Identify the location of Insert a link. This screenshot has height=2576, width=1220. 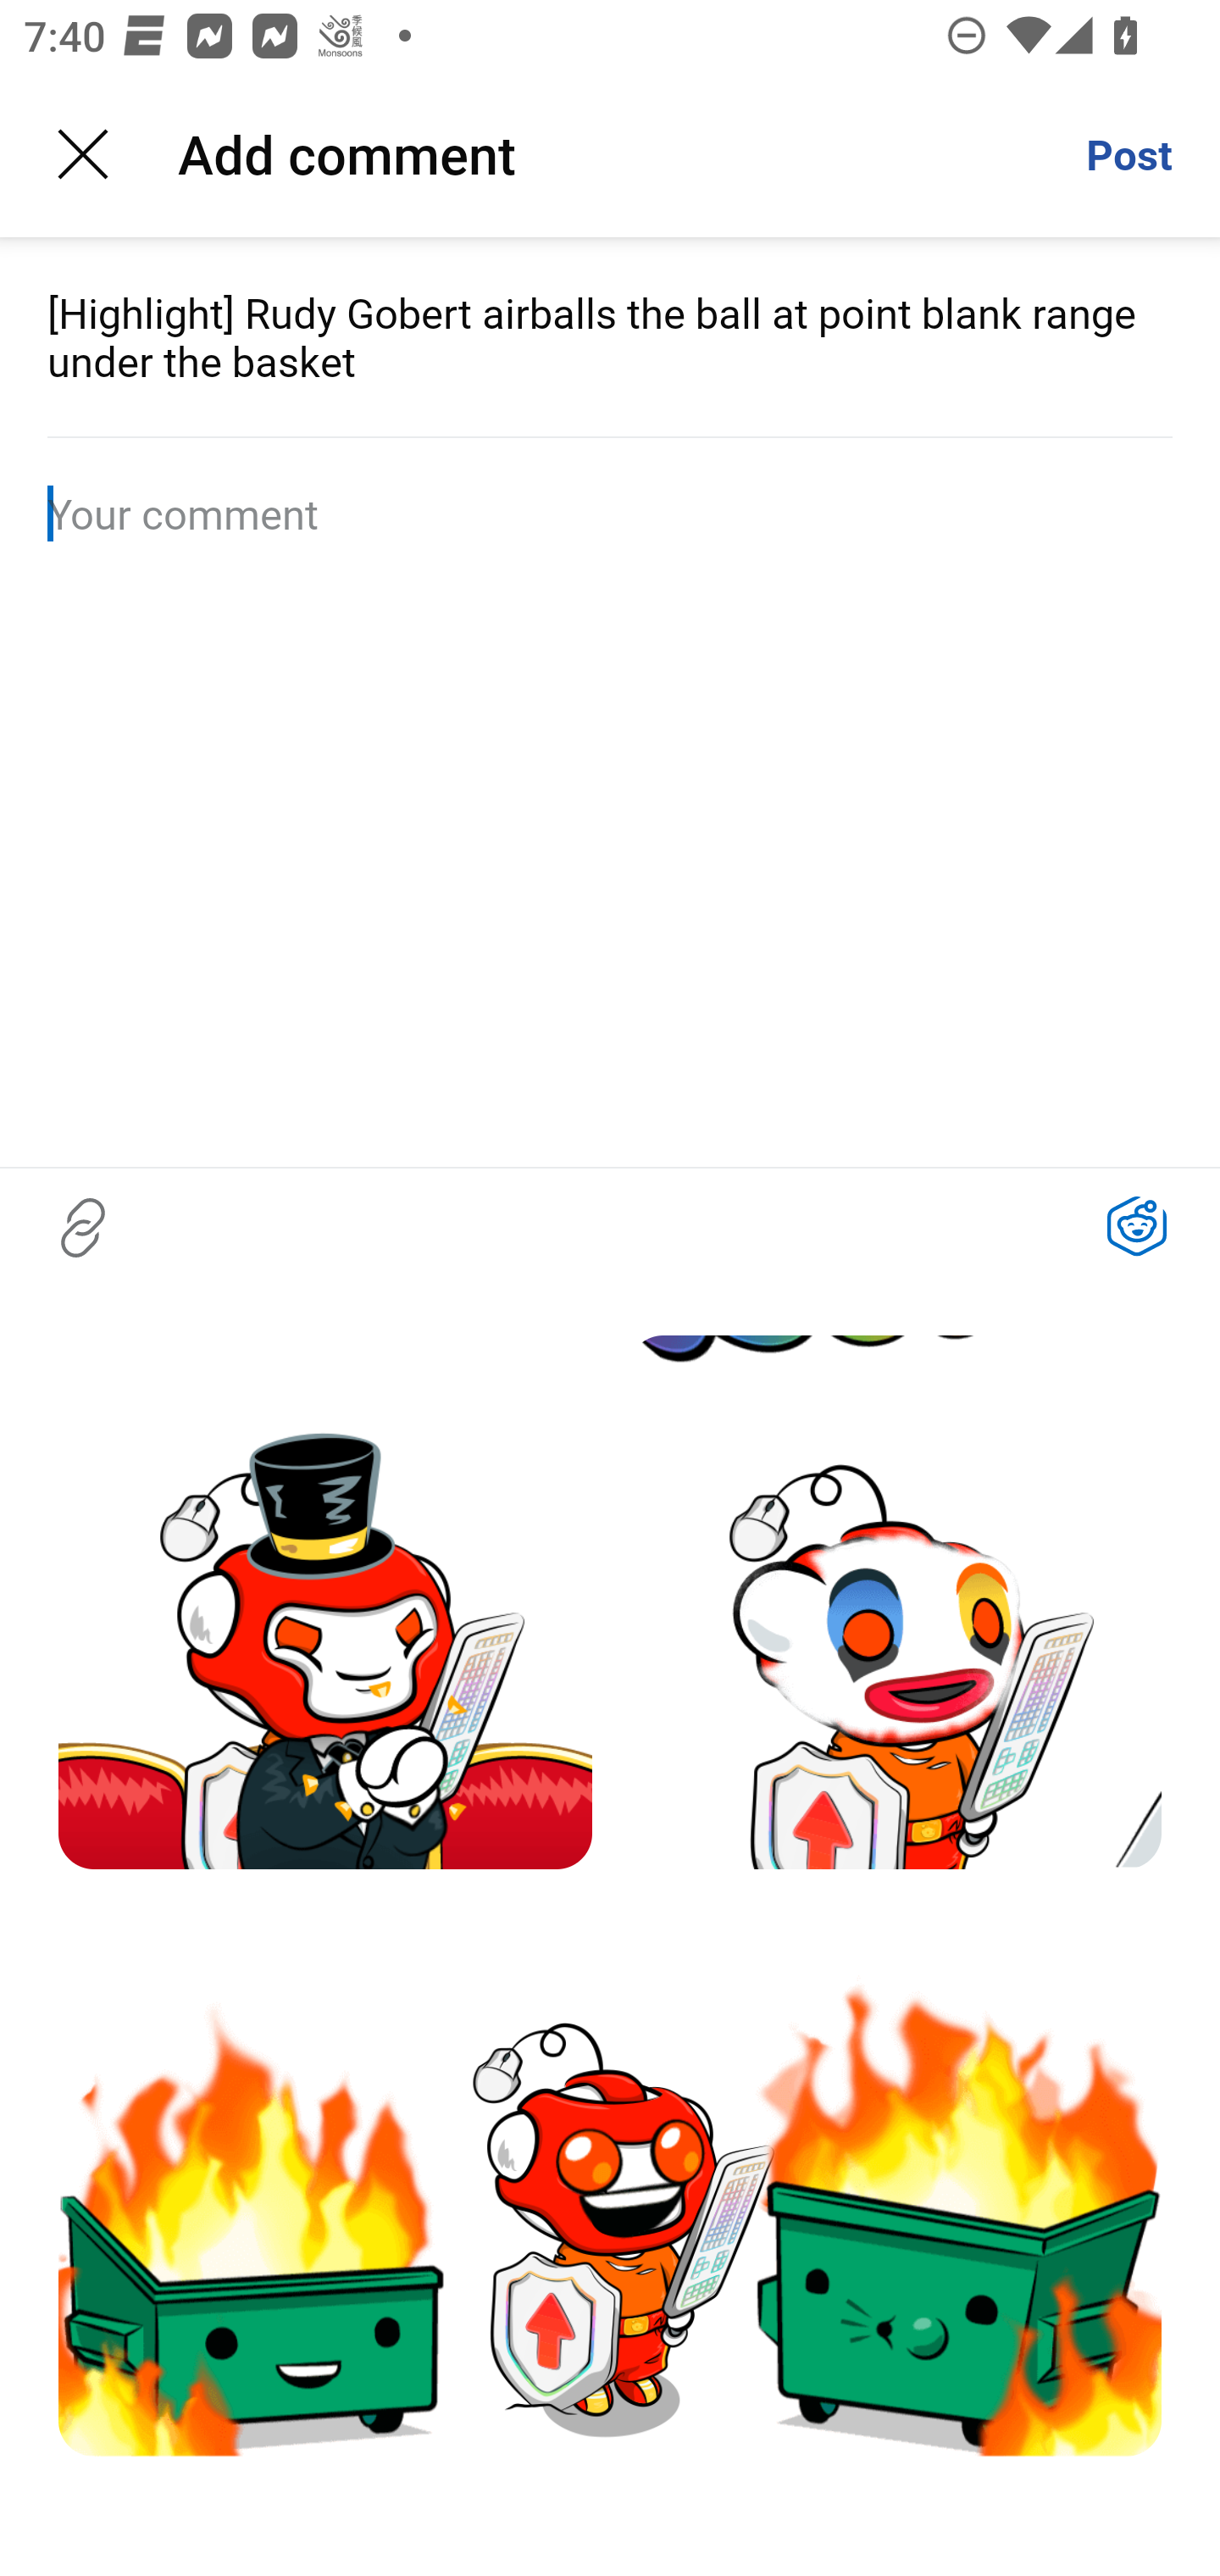
(83, 1227).